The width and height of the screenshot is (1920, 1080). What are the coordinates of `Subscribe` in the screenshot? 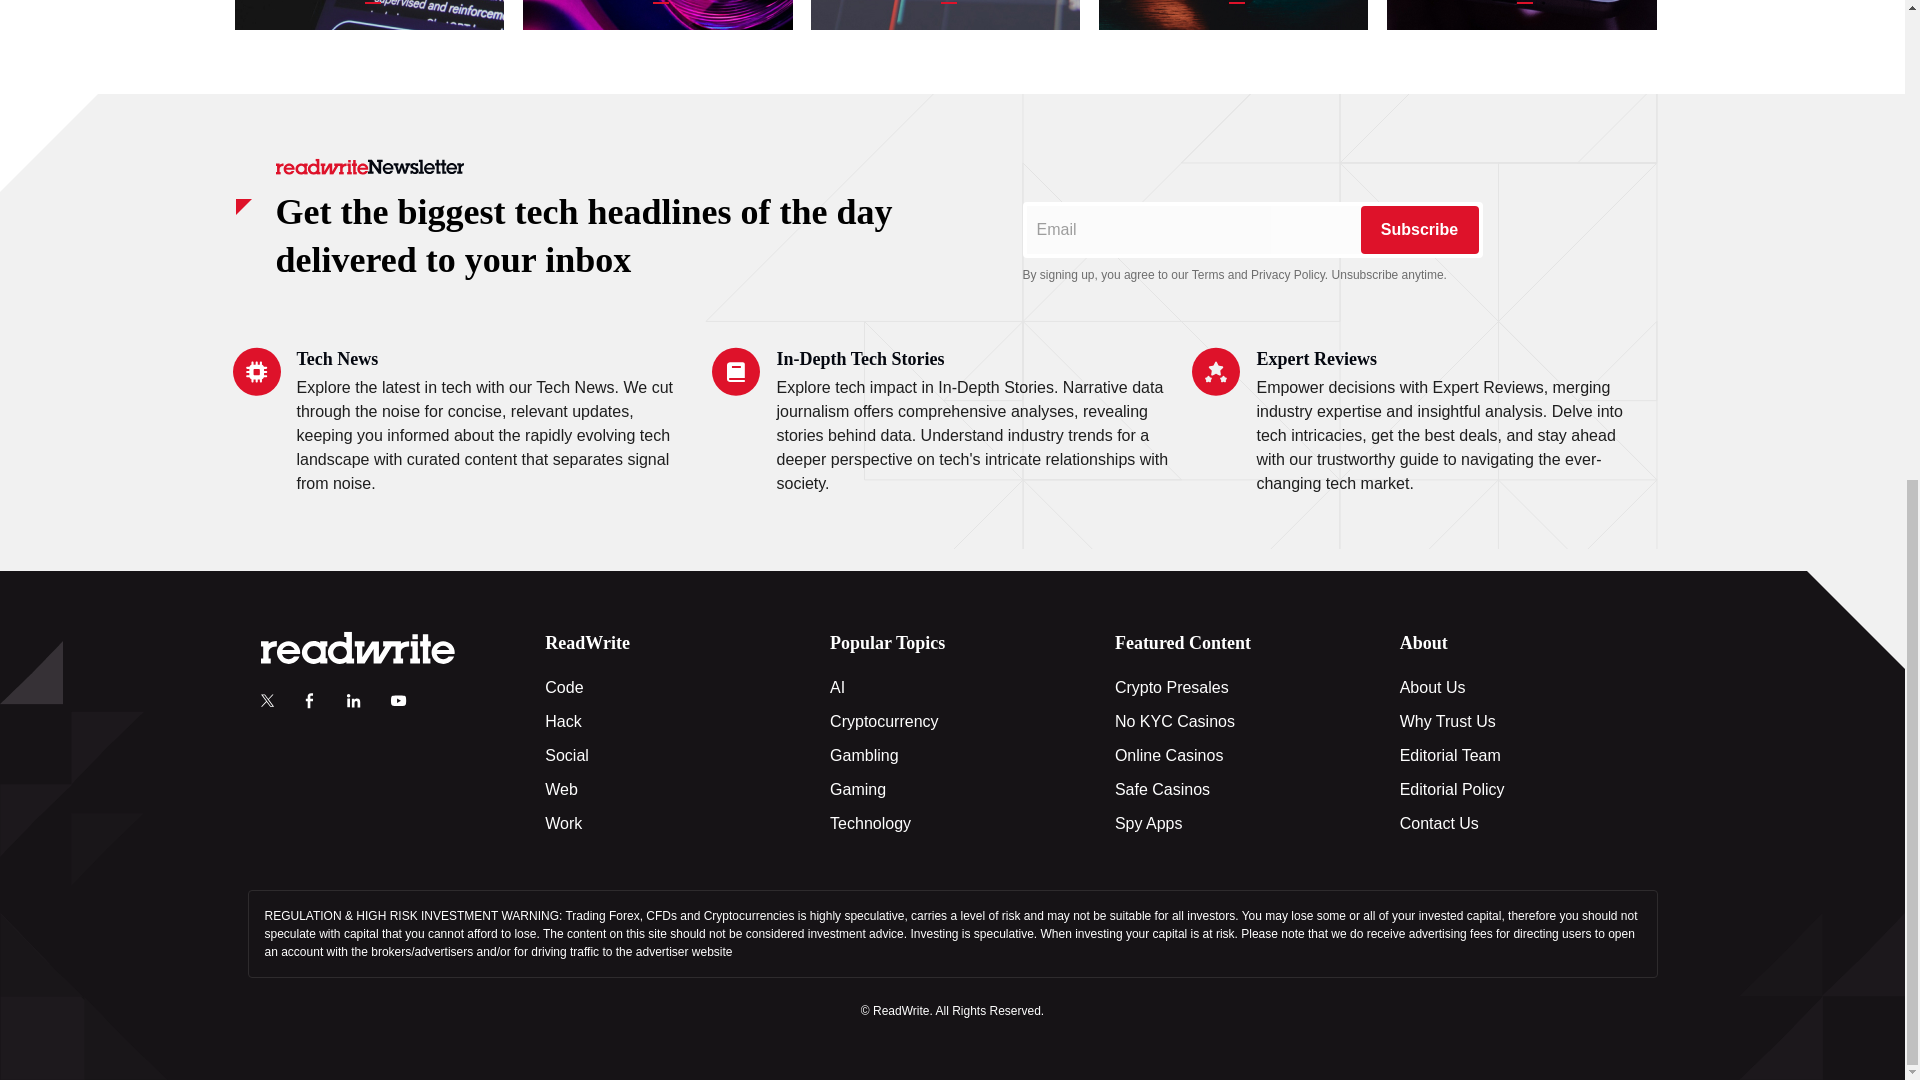 It's located at (1418, 230).